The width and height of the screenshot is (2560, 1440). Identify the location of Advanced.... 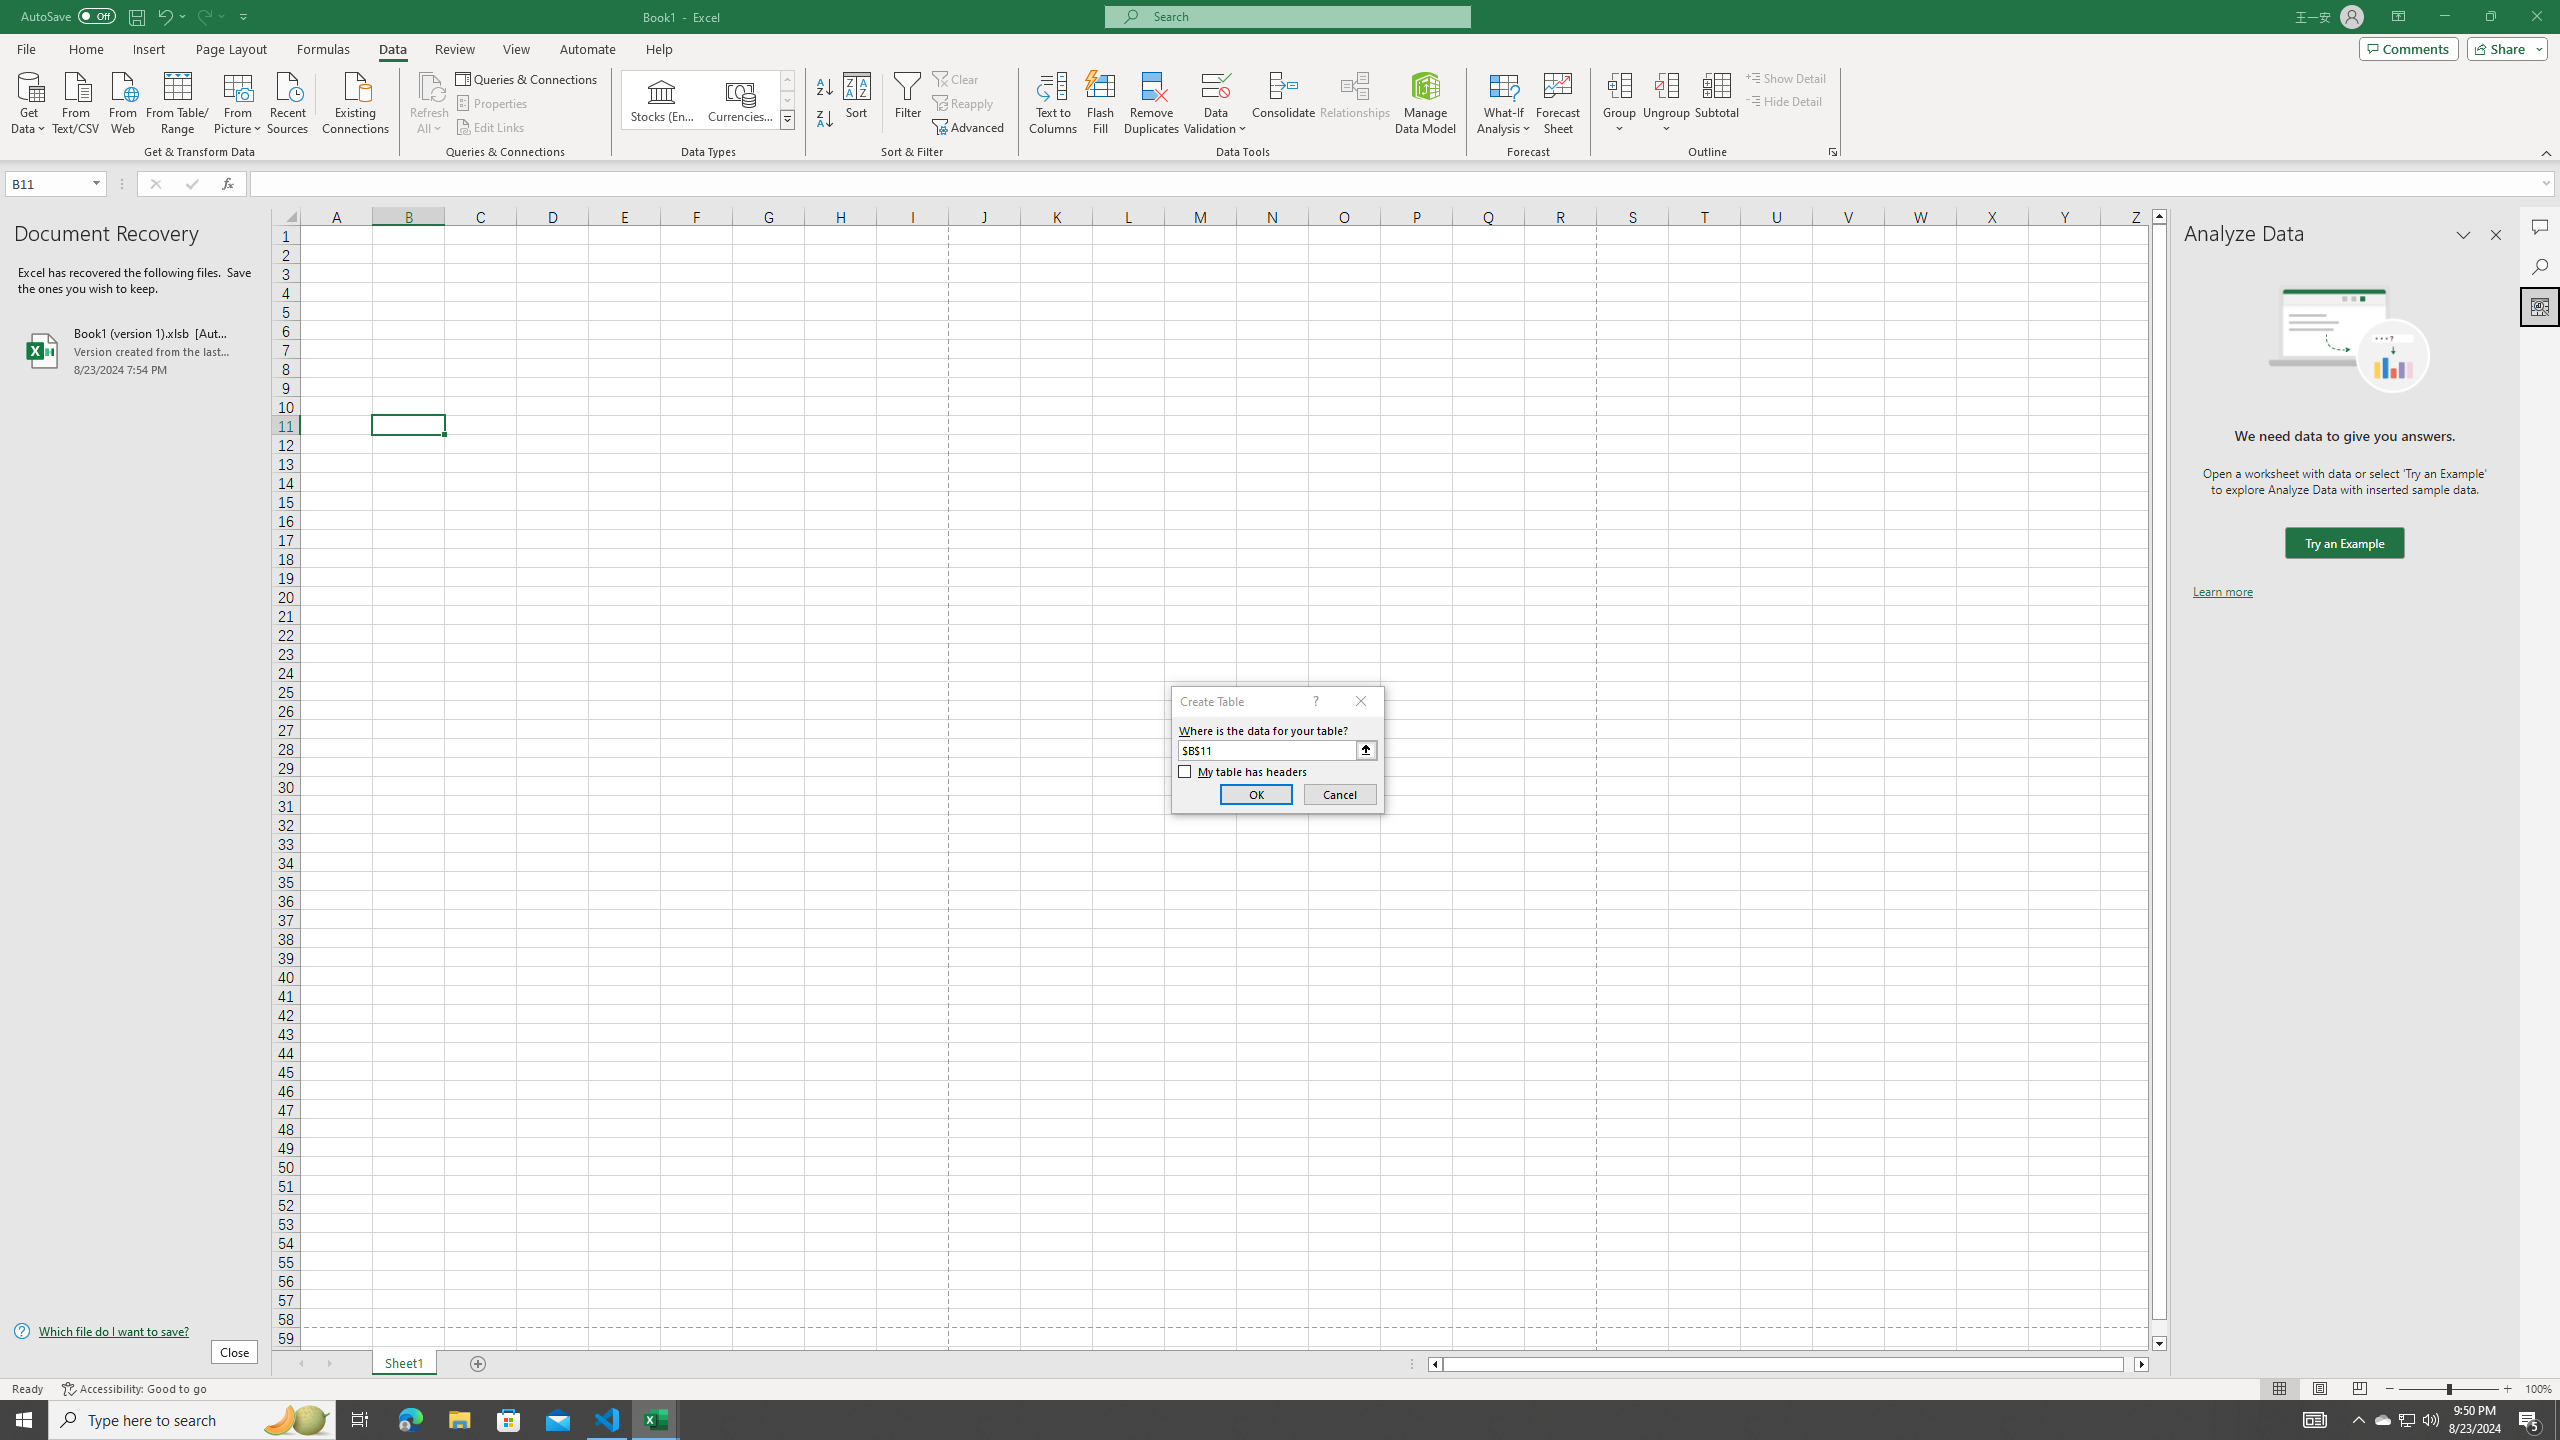
(970, 128).